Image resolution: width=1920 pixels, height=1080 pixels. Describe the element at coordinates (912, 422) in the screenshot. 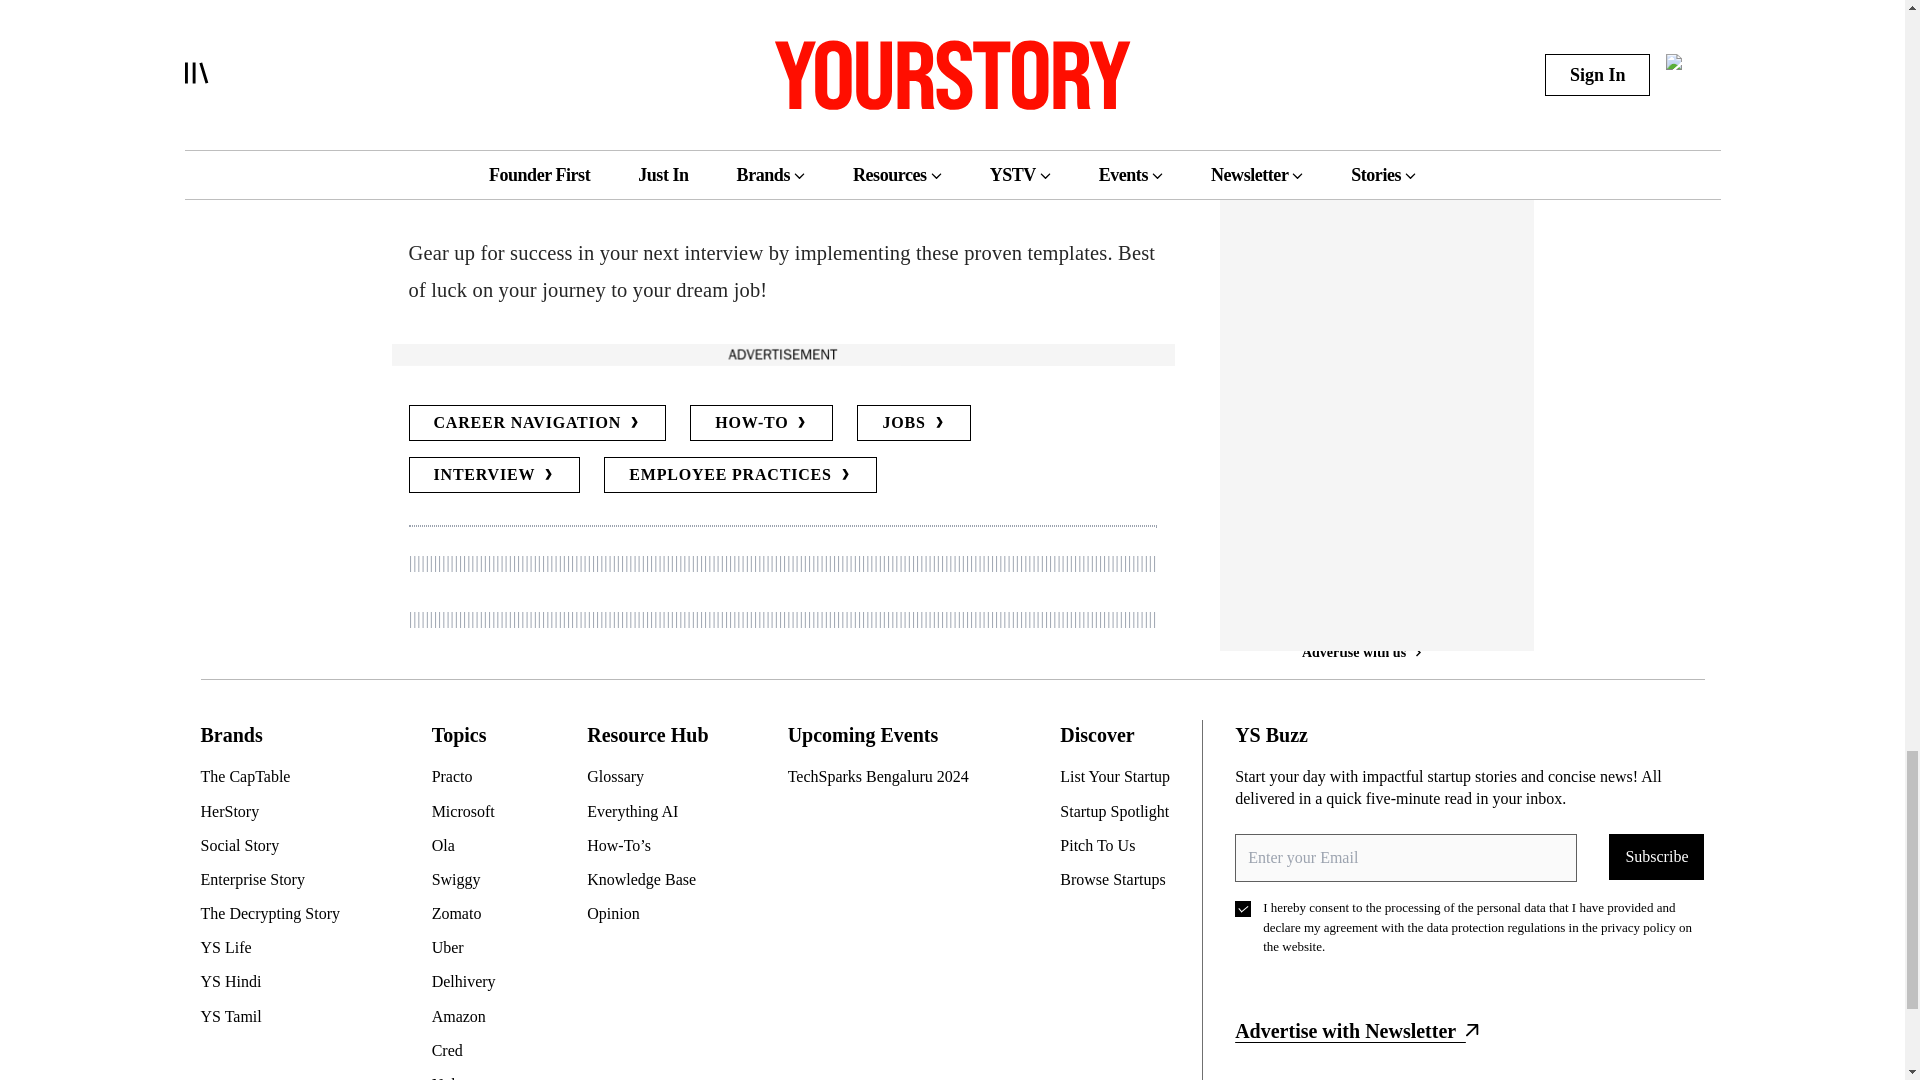

I see `JOBS` at that location.